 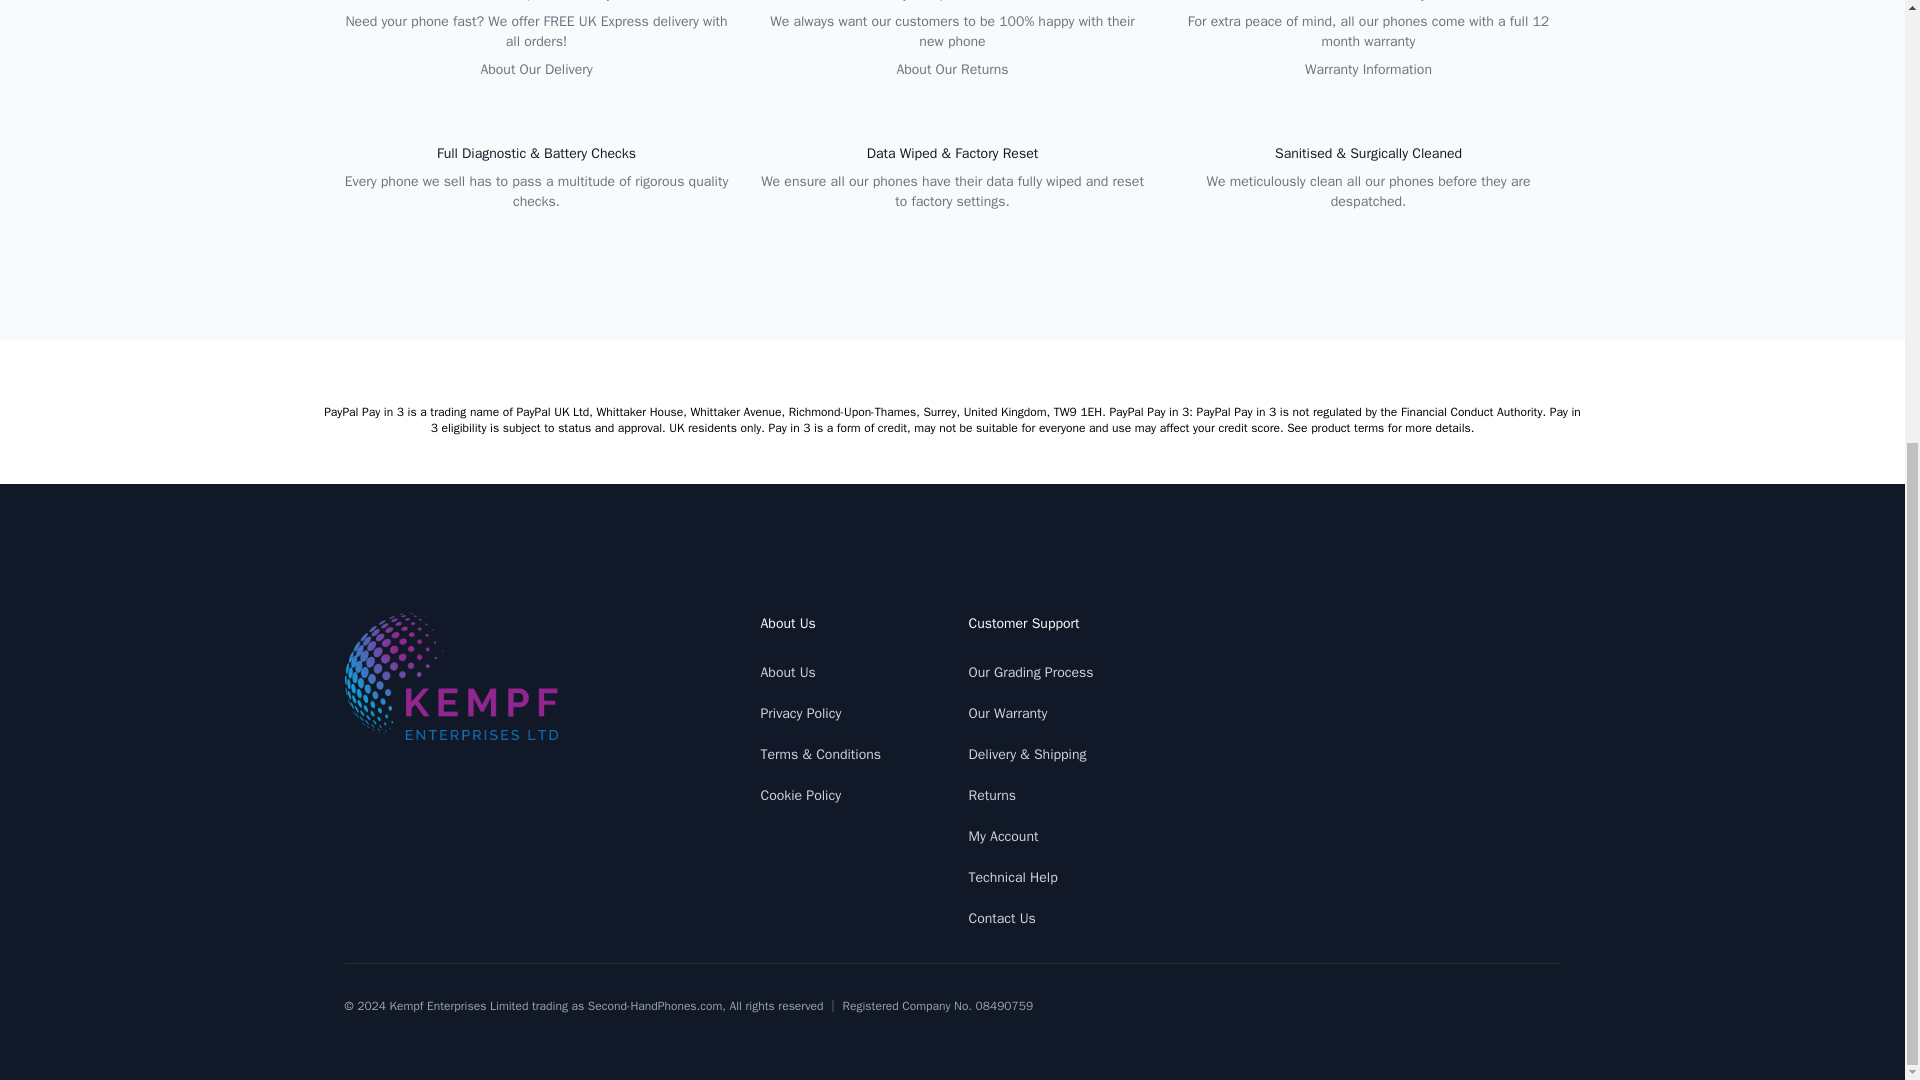 What do you see at coordinates (1030, 672) in the screenshot?
I see `Our Grading Process` at bounding box center [1030, 672].